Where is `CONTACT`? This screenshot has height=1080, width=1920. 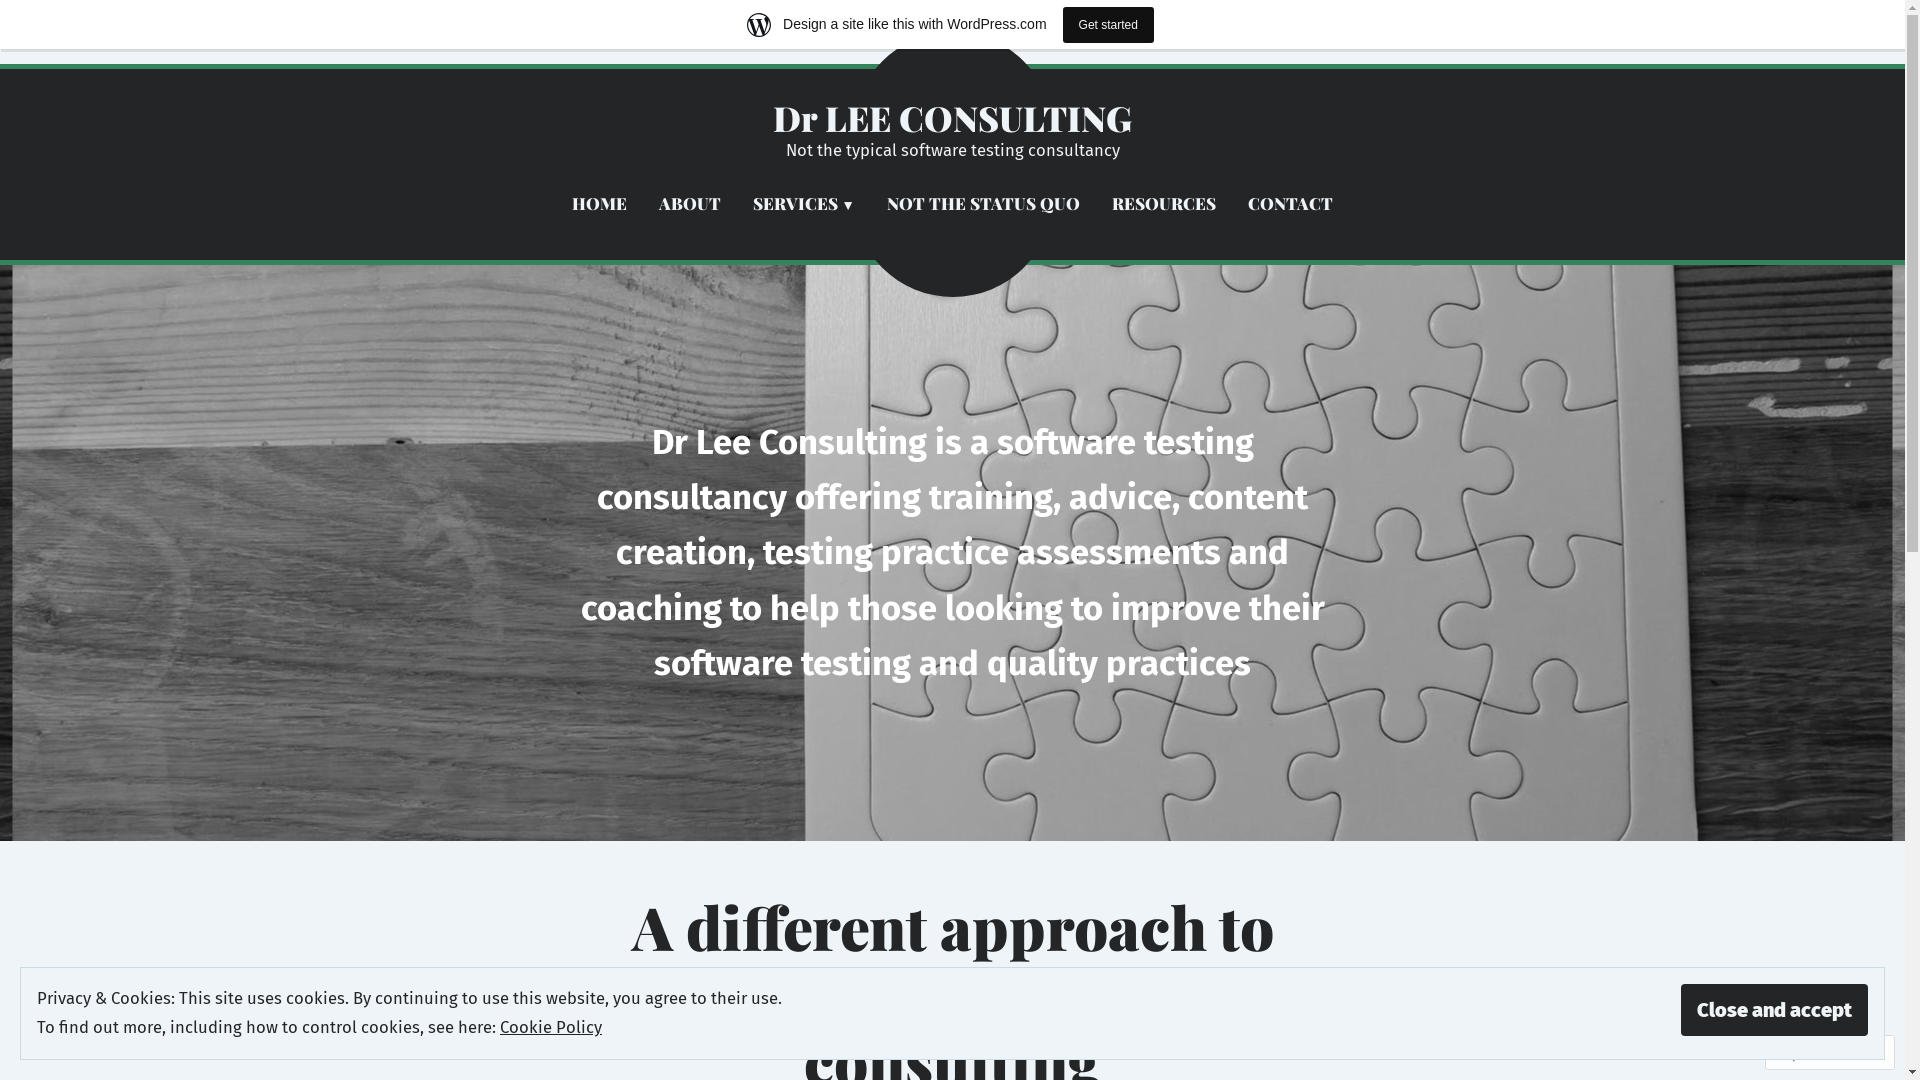
CONTACT is located at coordinates (1290, 204).